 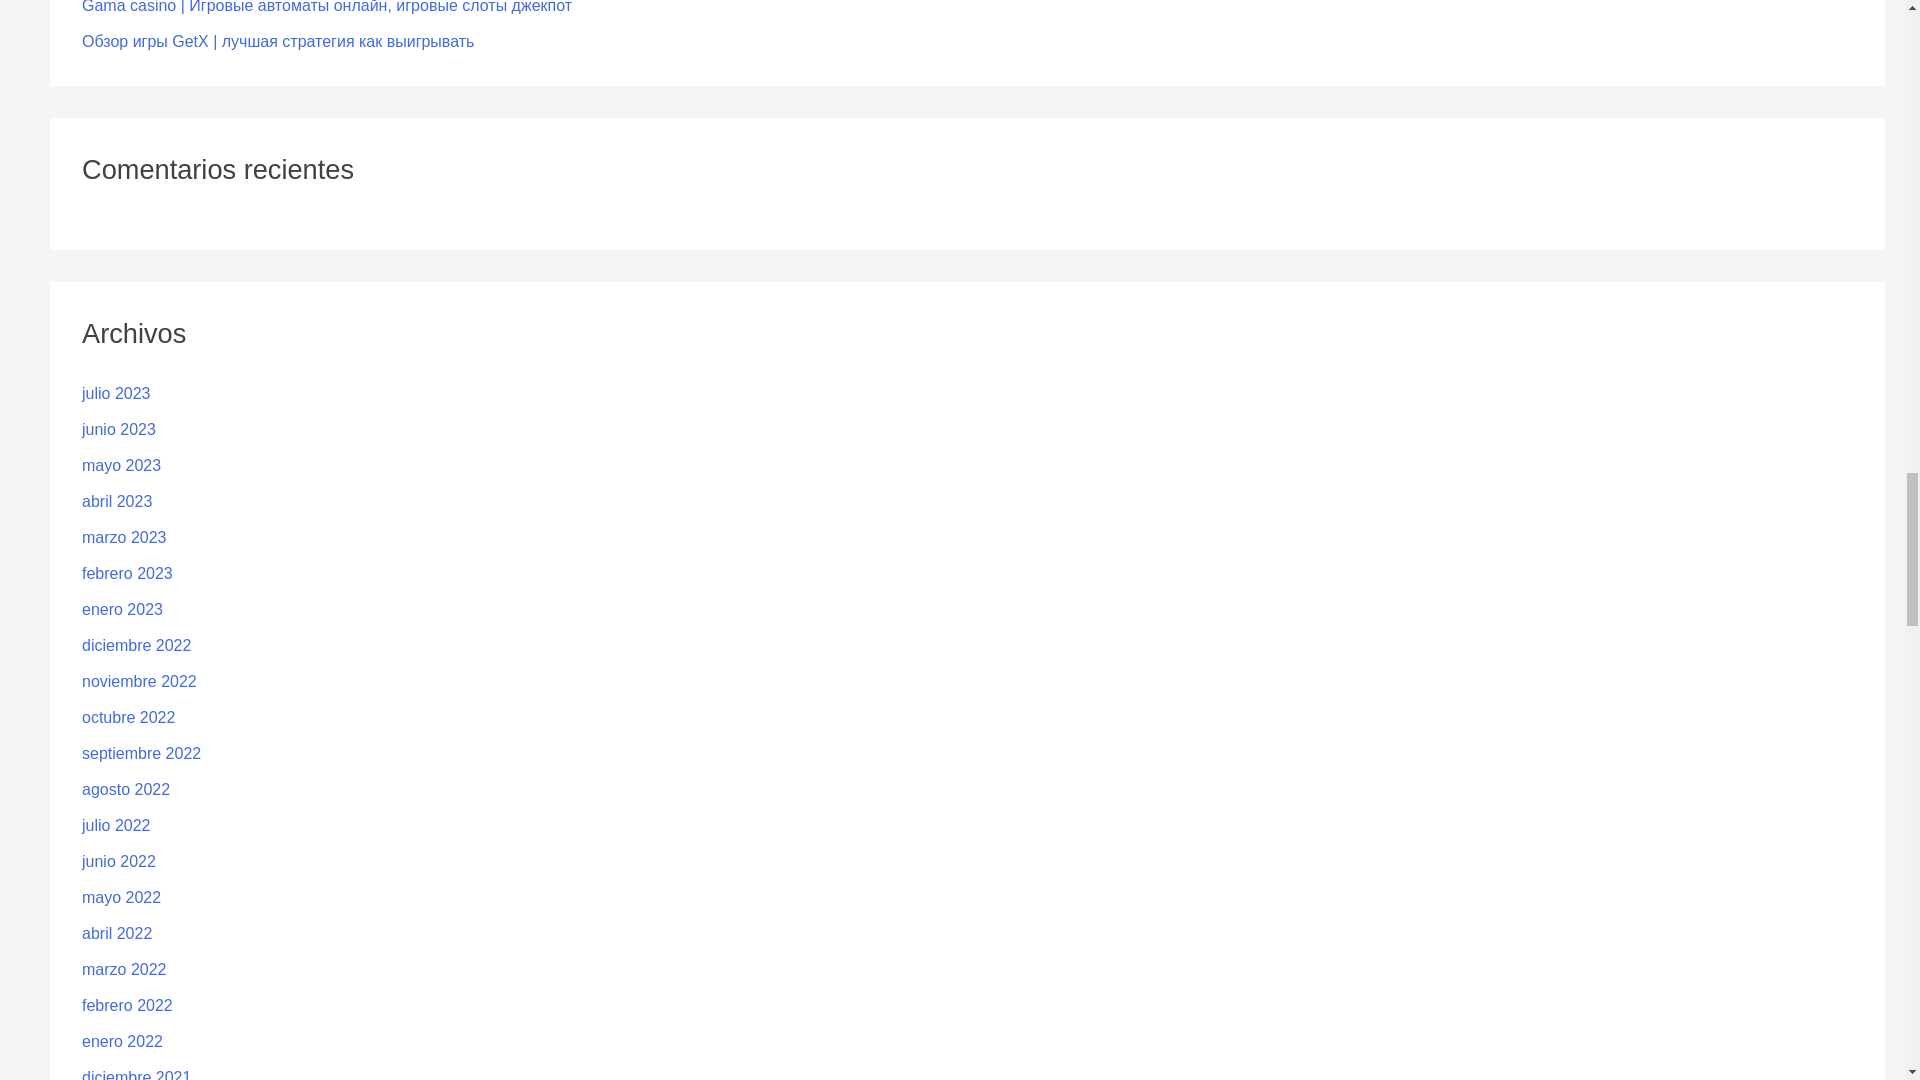 I want to click on febrero 2023, so click(x=127, y=573).